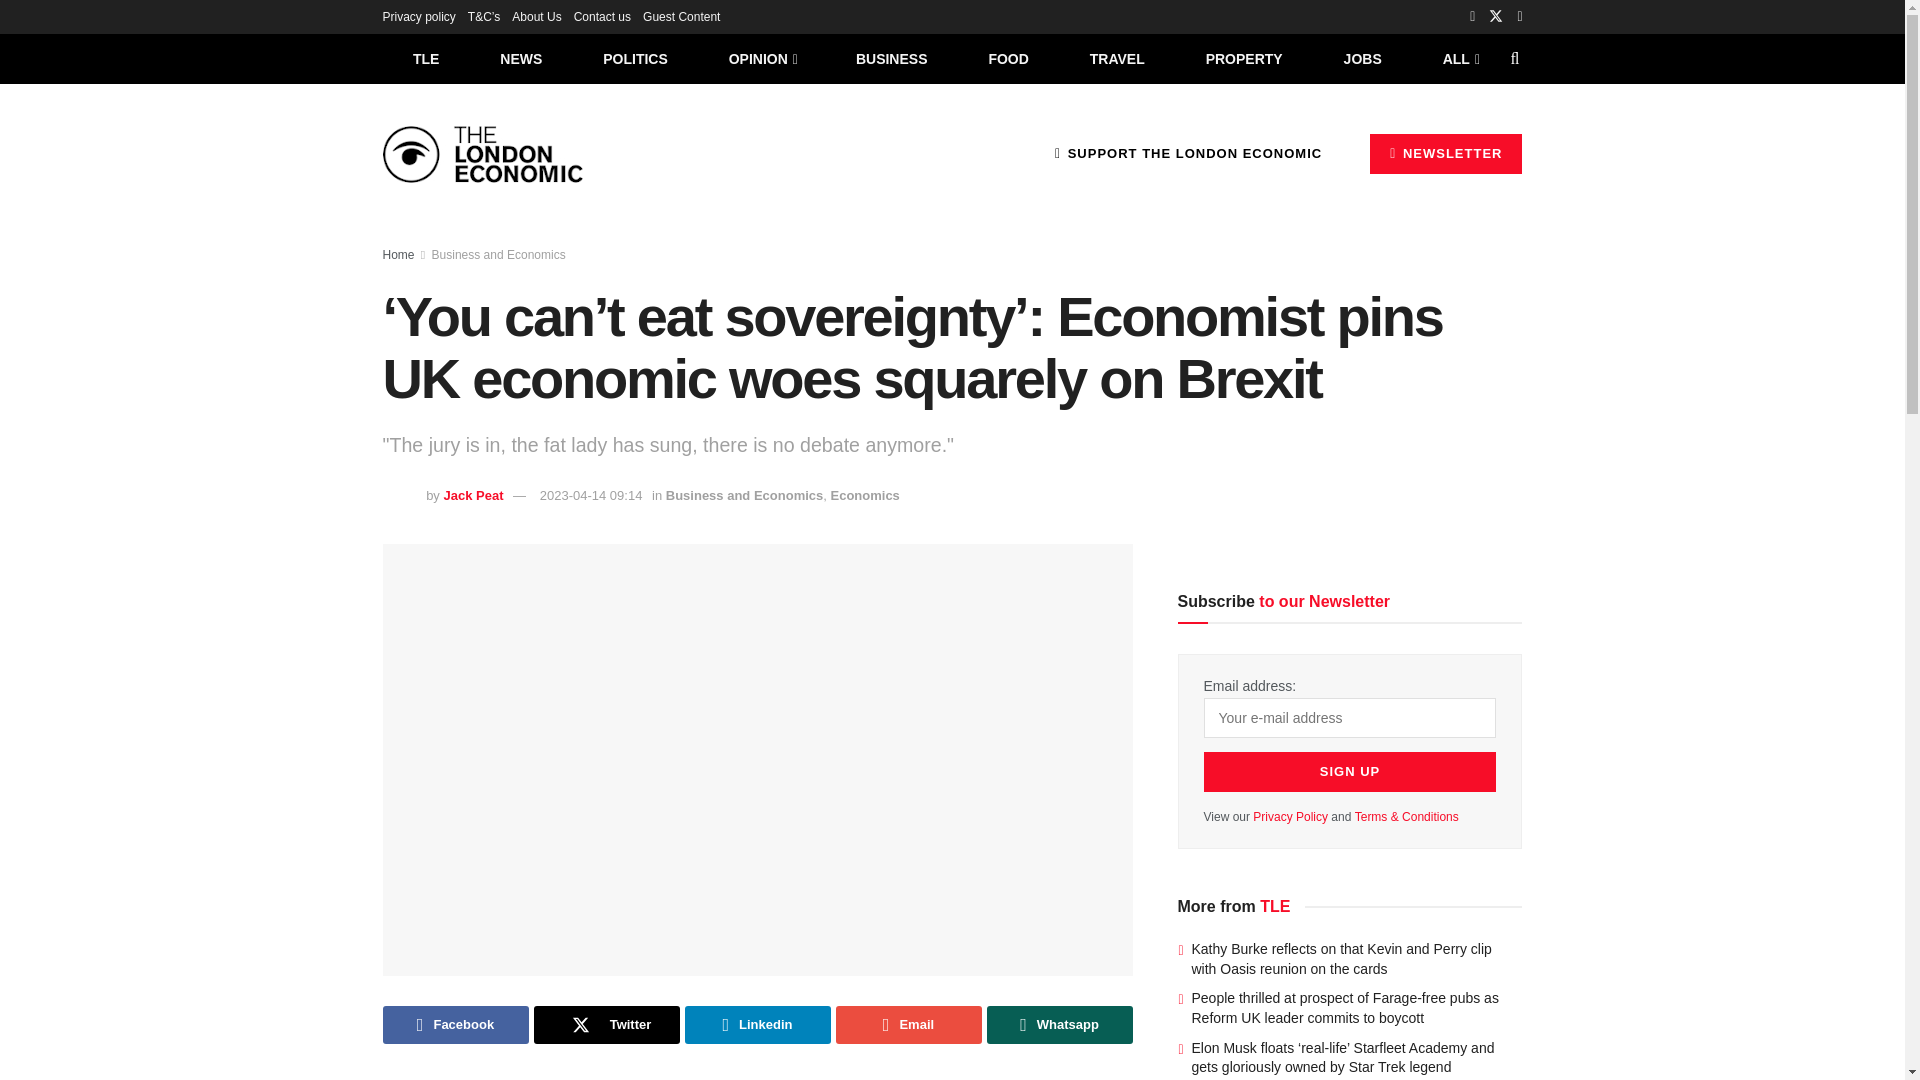  What do you see at coordinates (762, 58) in the screenshot?
I see `OPINION` at bounding box center [762, 58].